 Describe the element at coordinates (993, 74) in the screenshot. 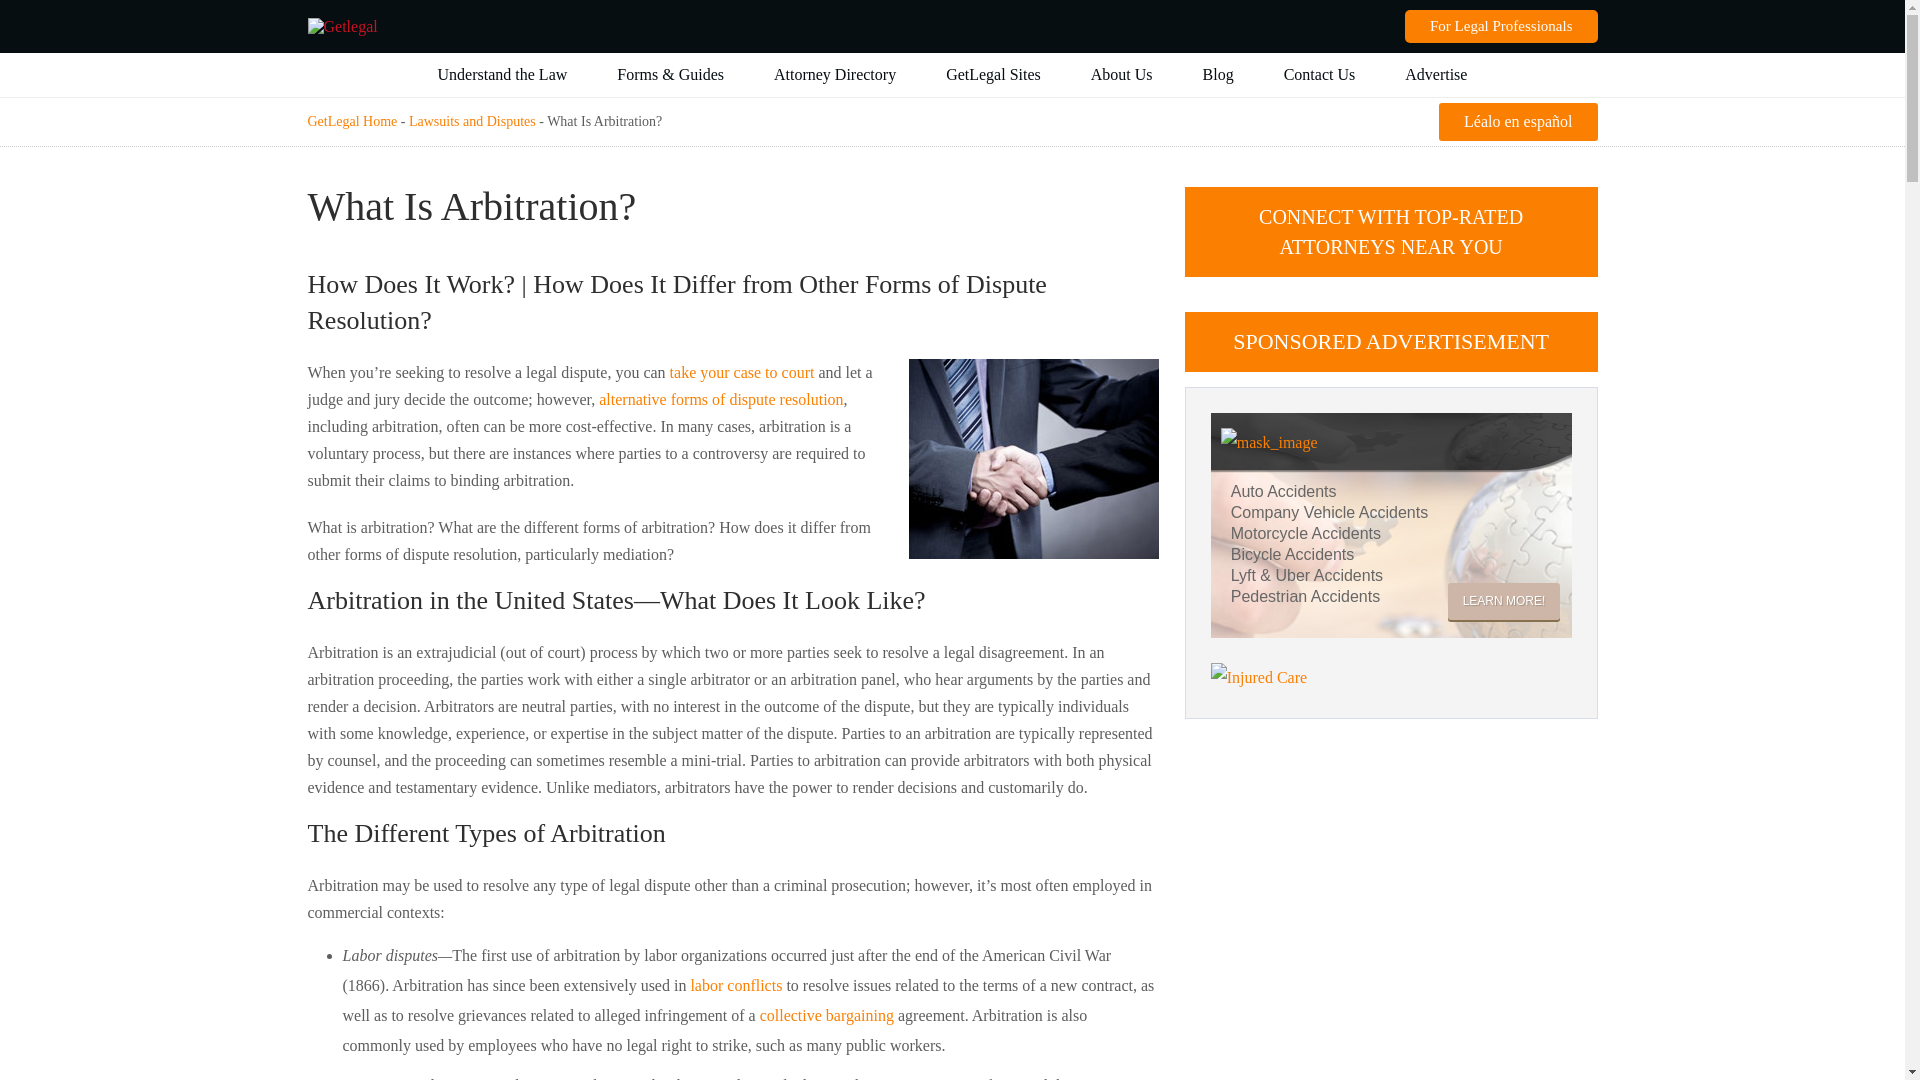

I see `GetLegal Sites` at that location.